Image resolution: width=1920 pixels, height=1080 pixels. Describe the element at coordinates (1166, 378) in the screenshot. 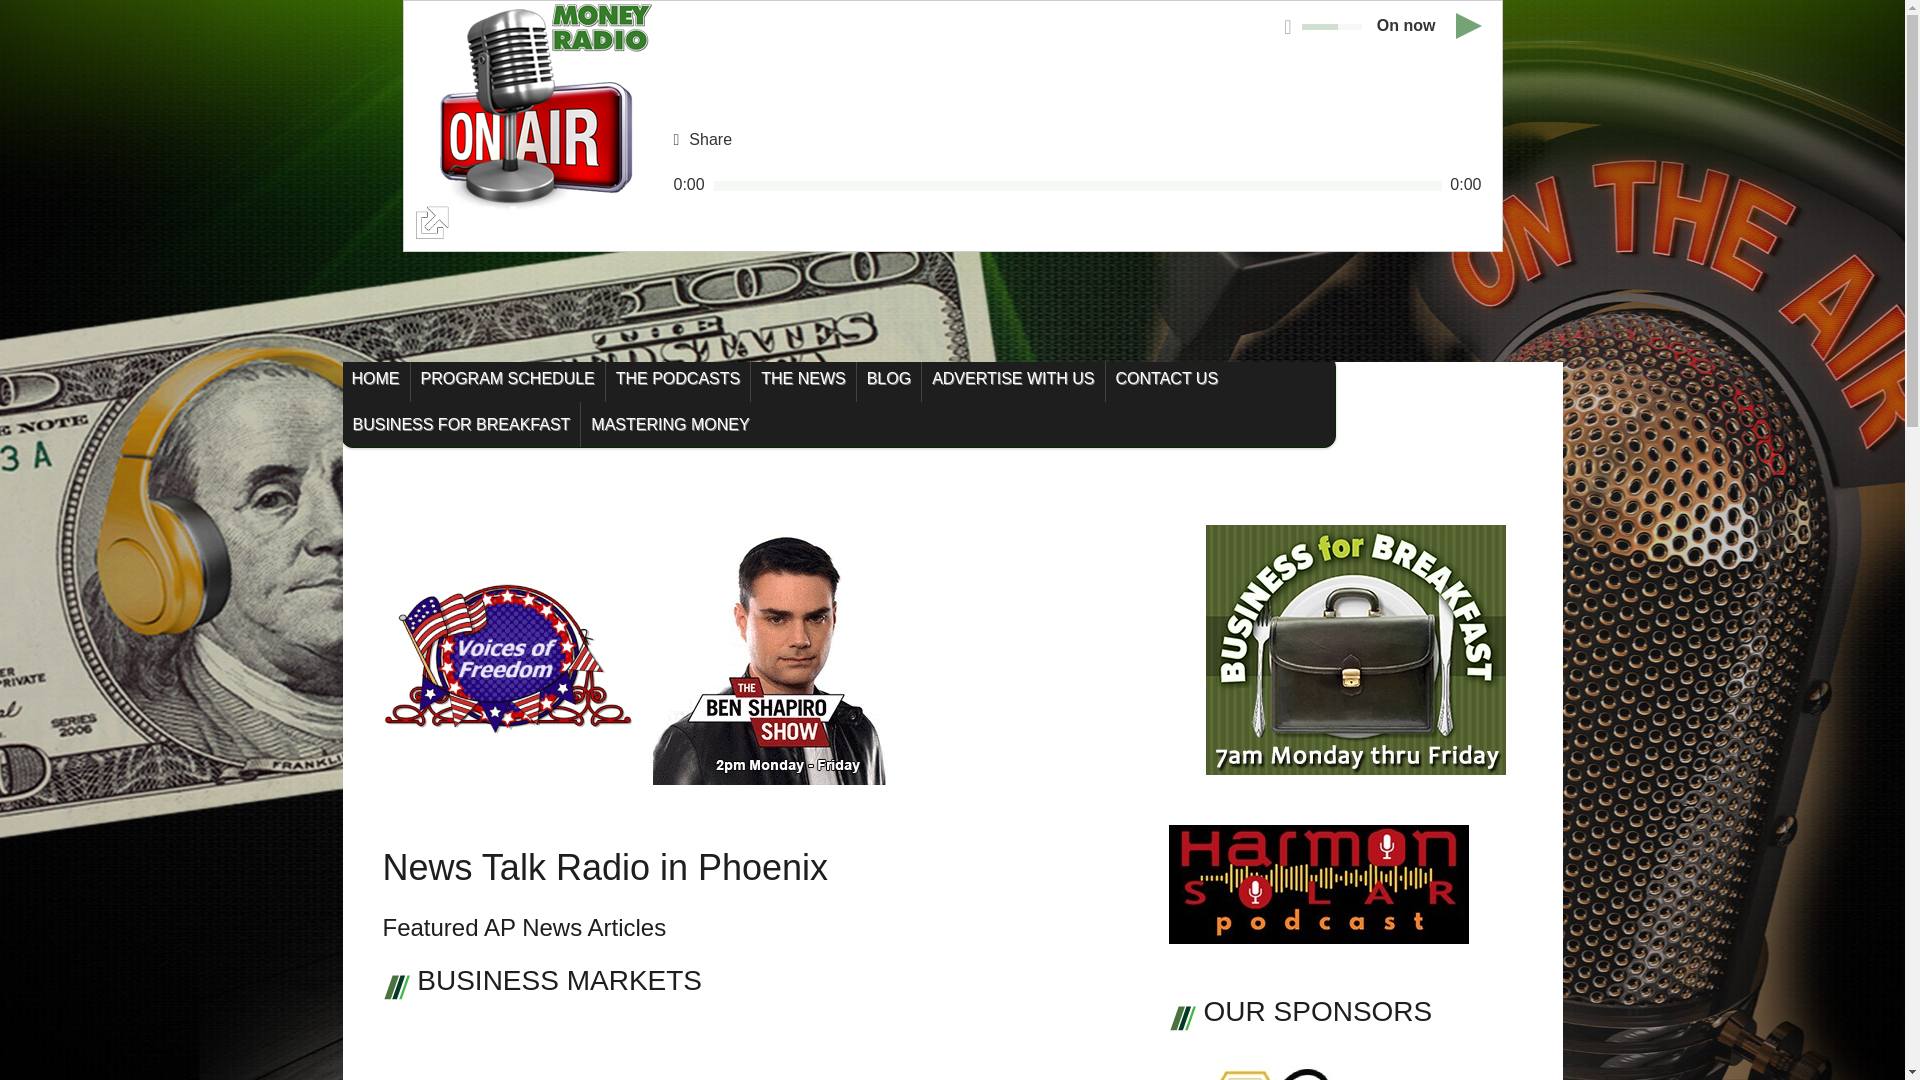

I see `CONTACT US` at that location.